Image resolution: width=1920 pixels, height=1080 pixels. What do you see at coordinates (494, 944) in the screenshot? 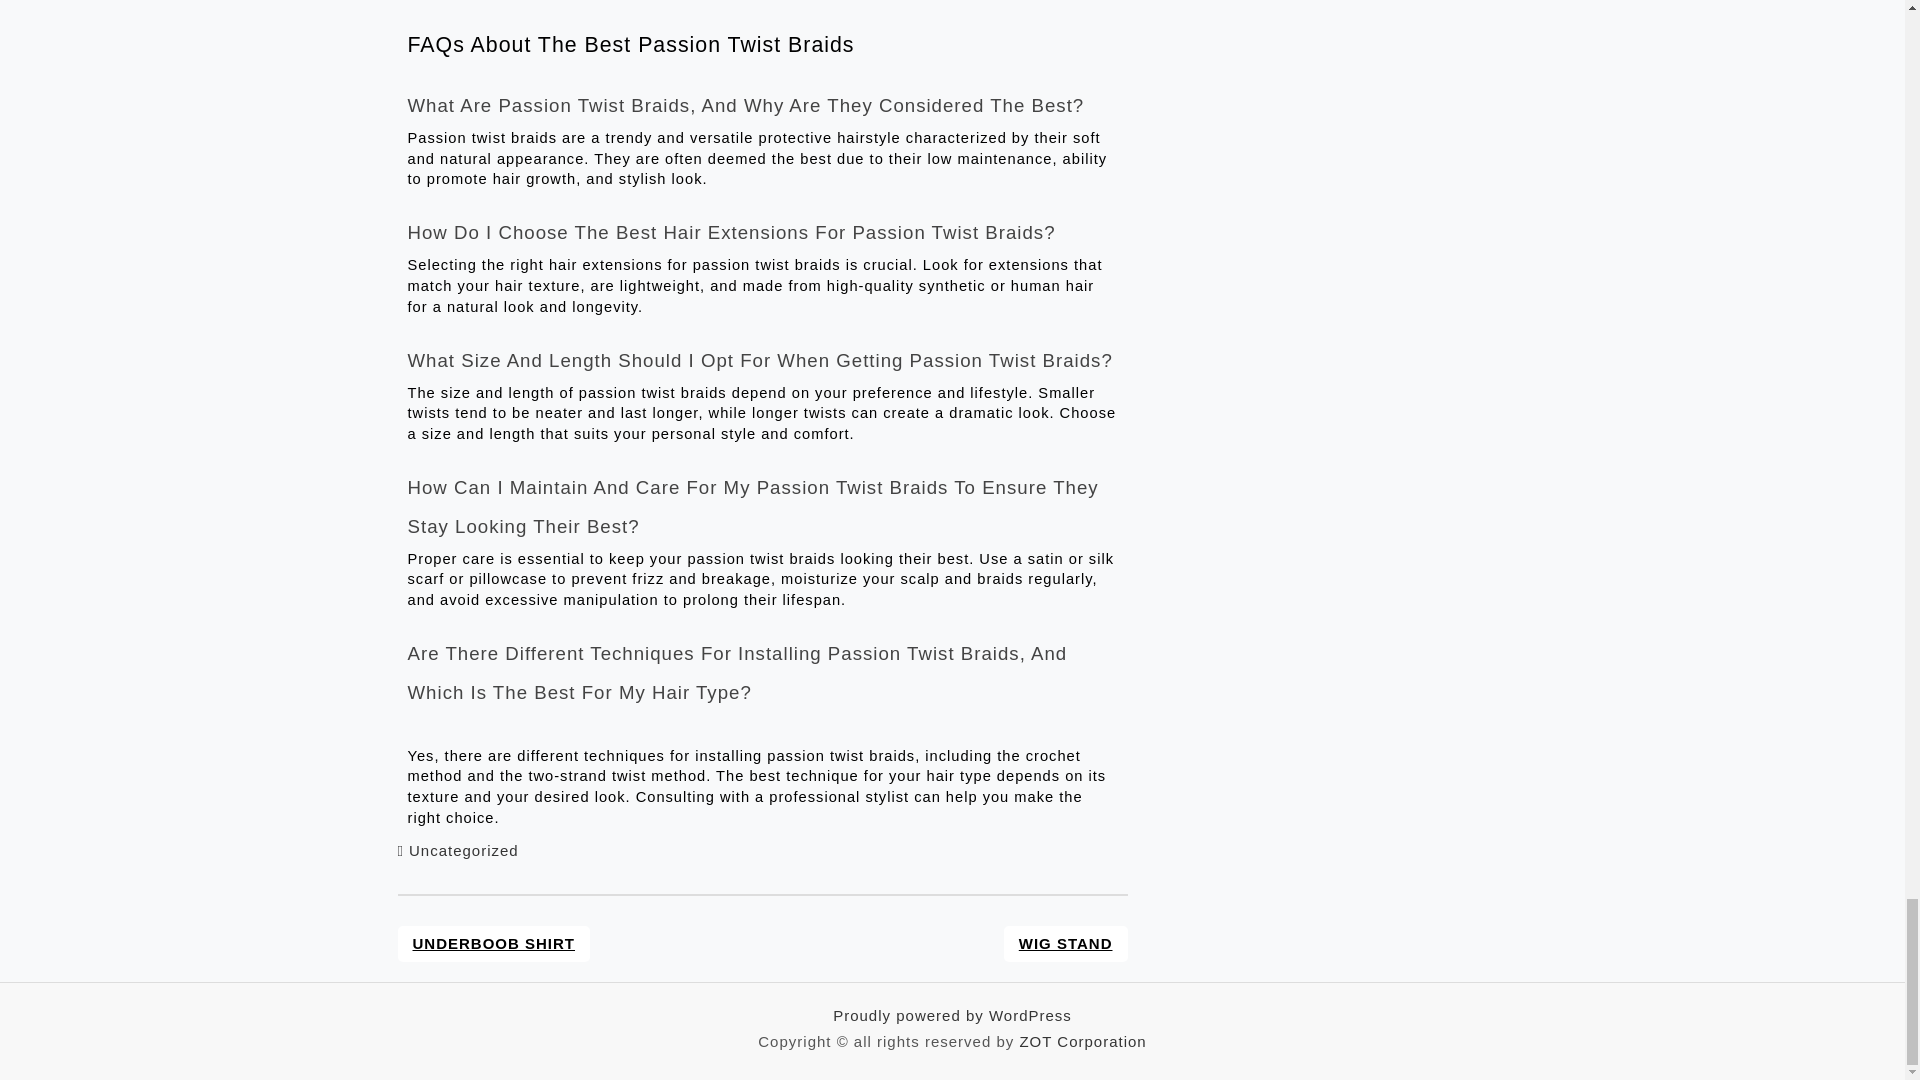
I see `UNDERBOOB SHIRT` at bounding box center [494, 944].